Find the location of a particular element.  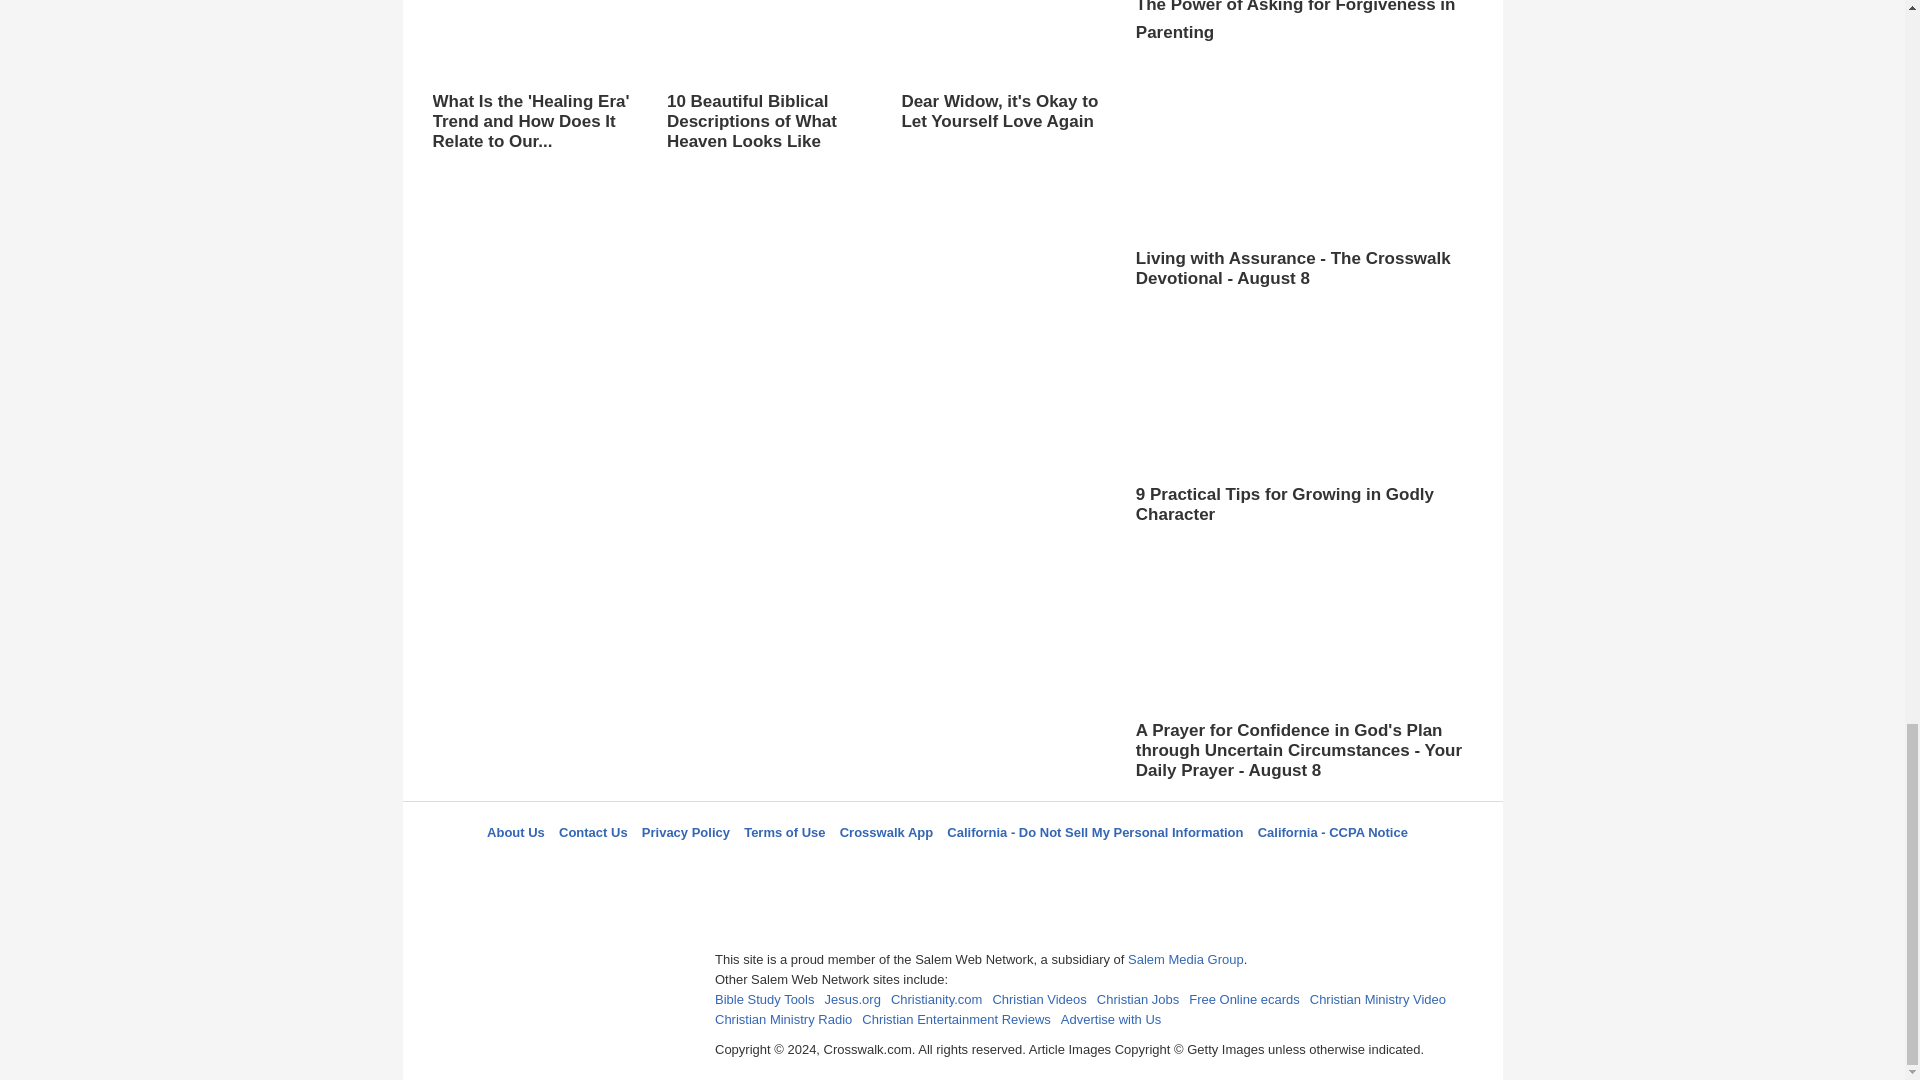

Dear Widow, it's Okay to Let Yourself Love Again is located at coordinates (1002, 84).